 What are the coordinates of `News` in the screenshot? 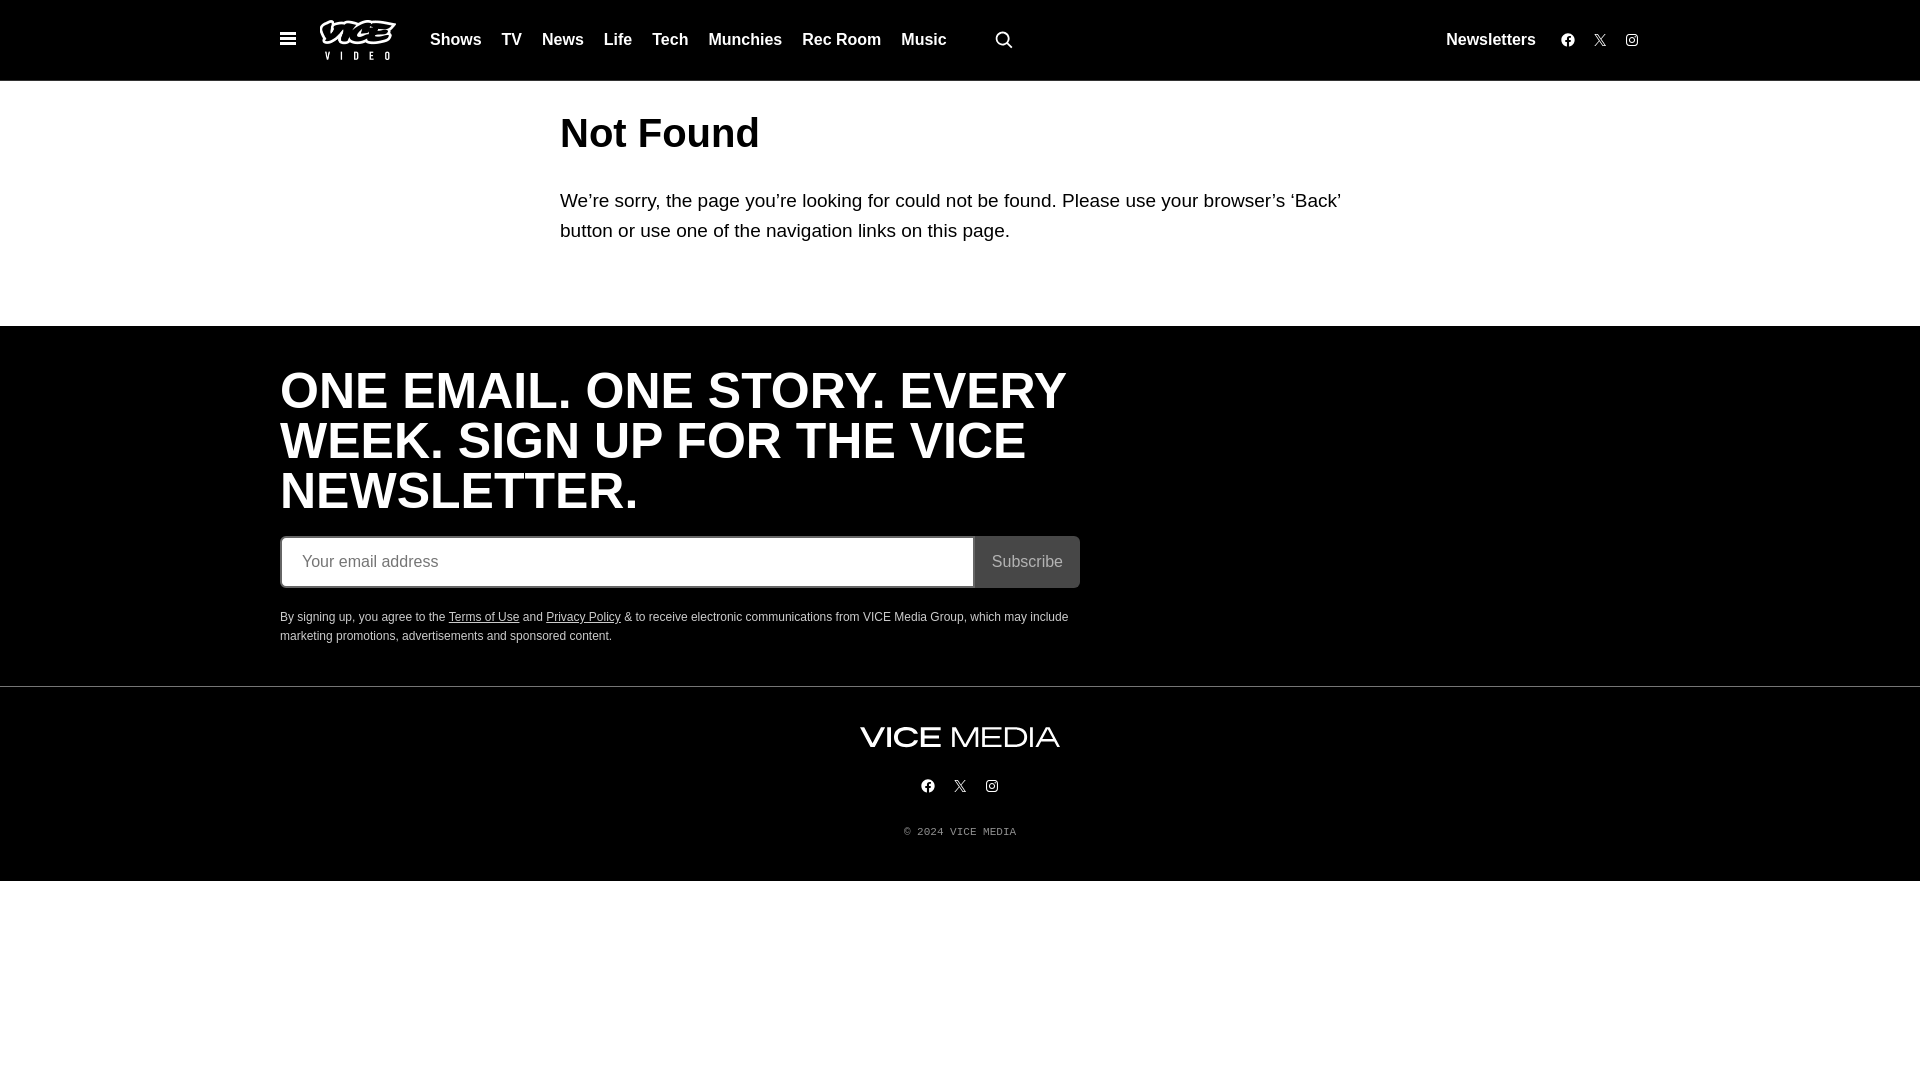 It's located at (562, 39).